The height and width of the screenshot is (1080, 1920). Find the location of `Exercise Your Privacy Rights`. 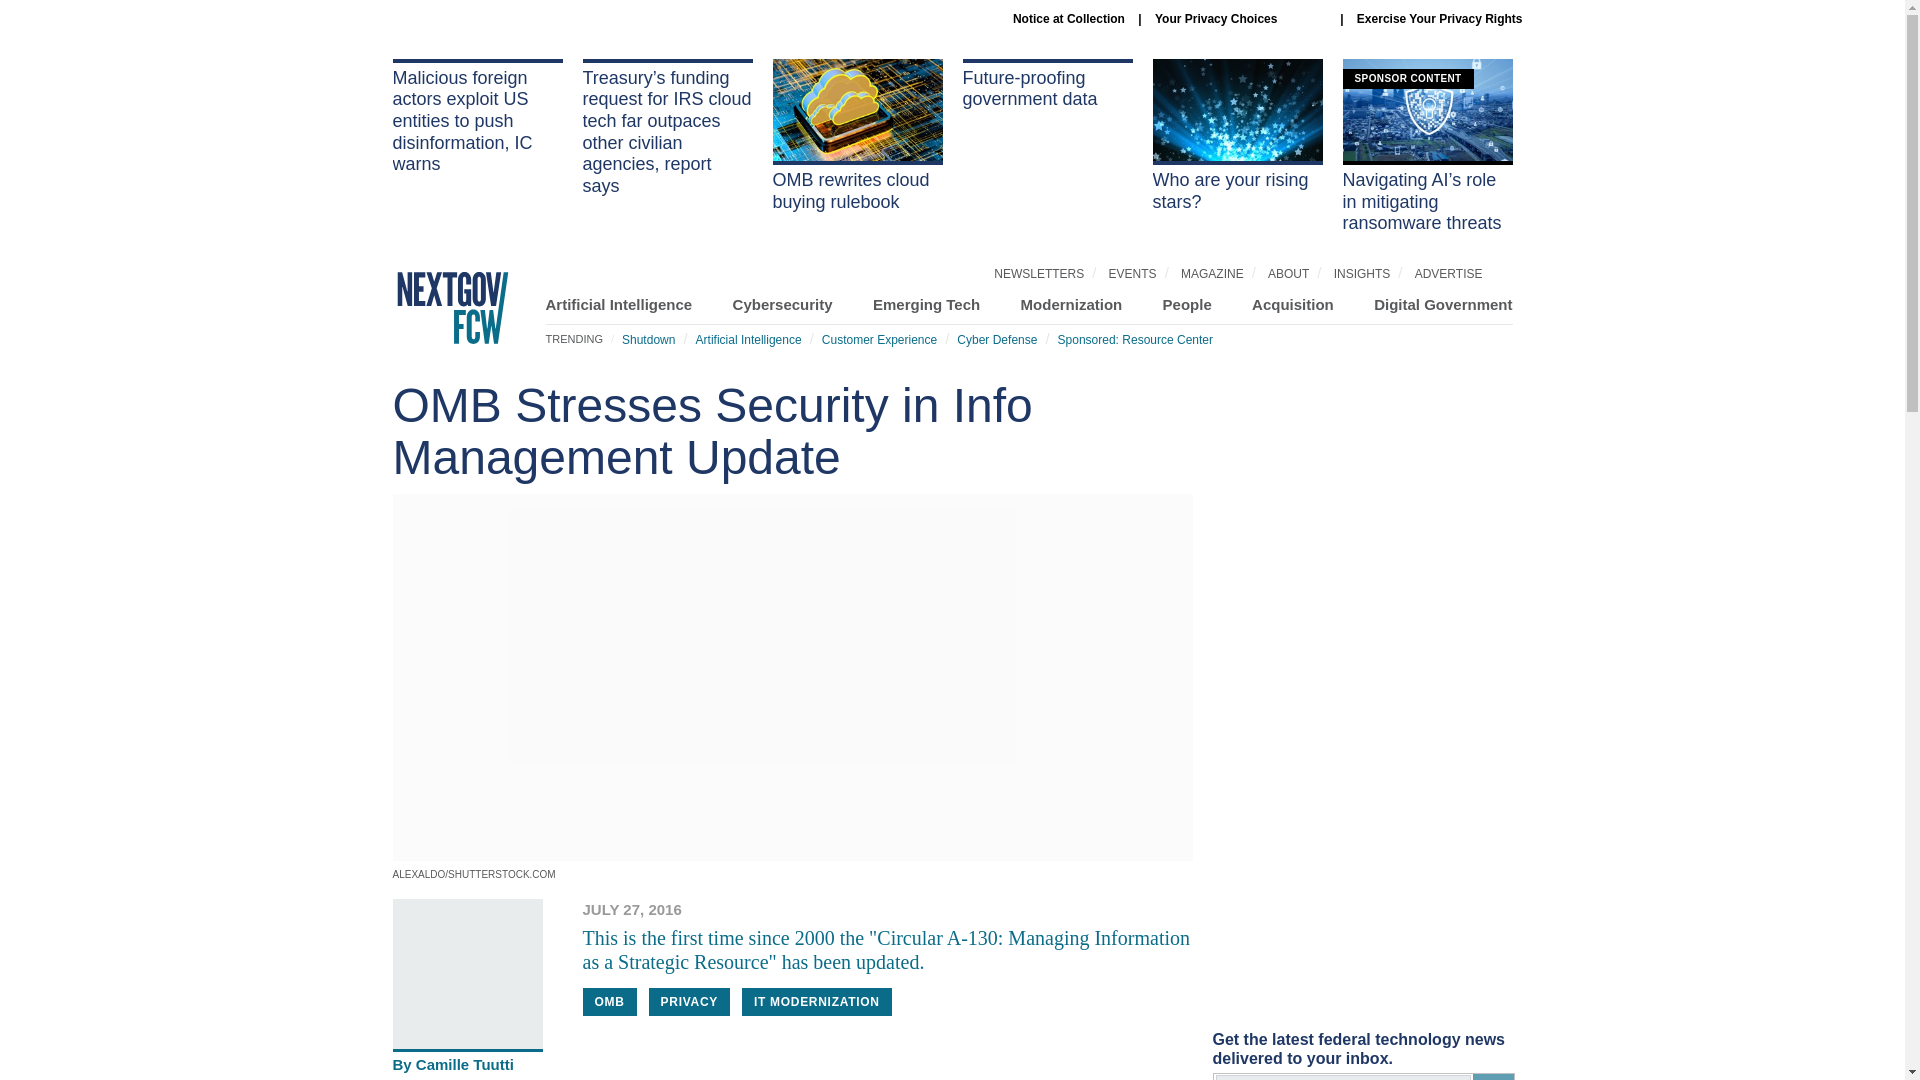

Exercise Your Privacy Rights is located at coordinates (1440, 18).